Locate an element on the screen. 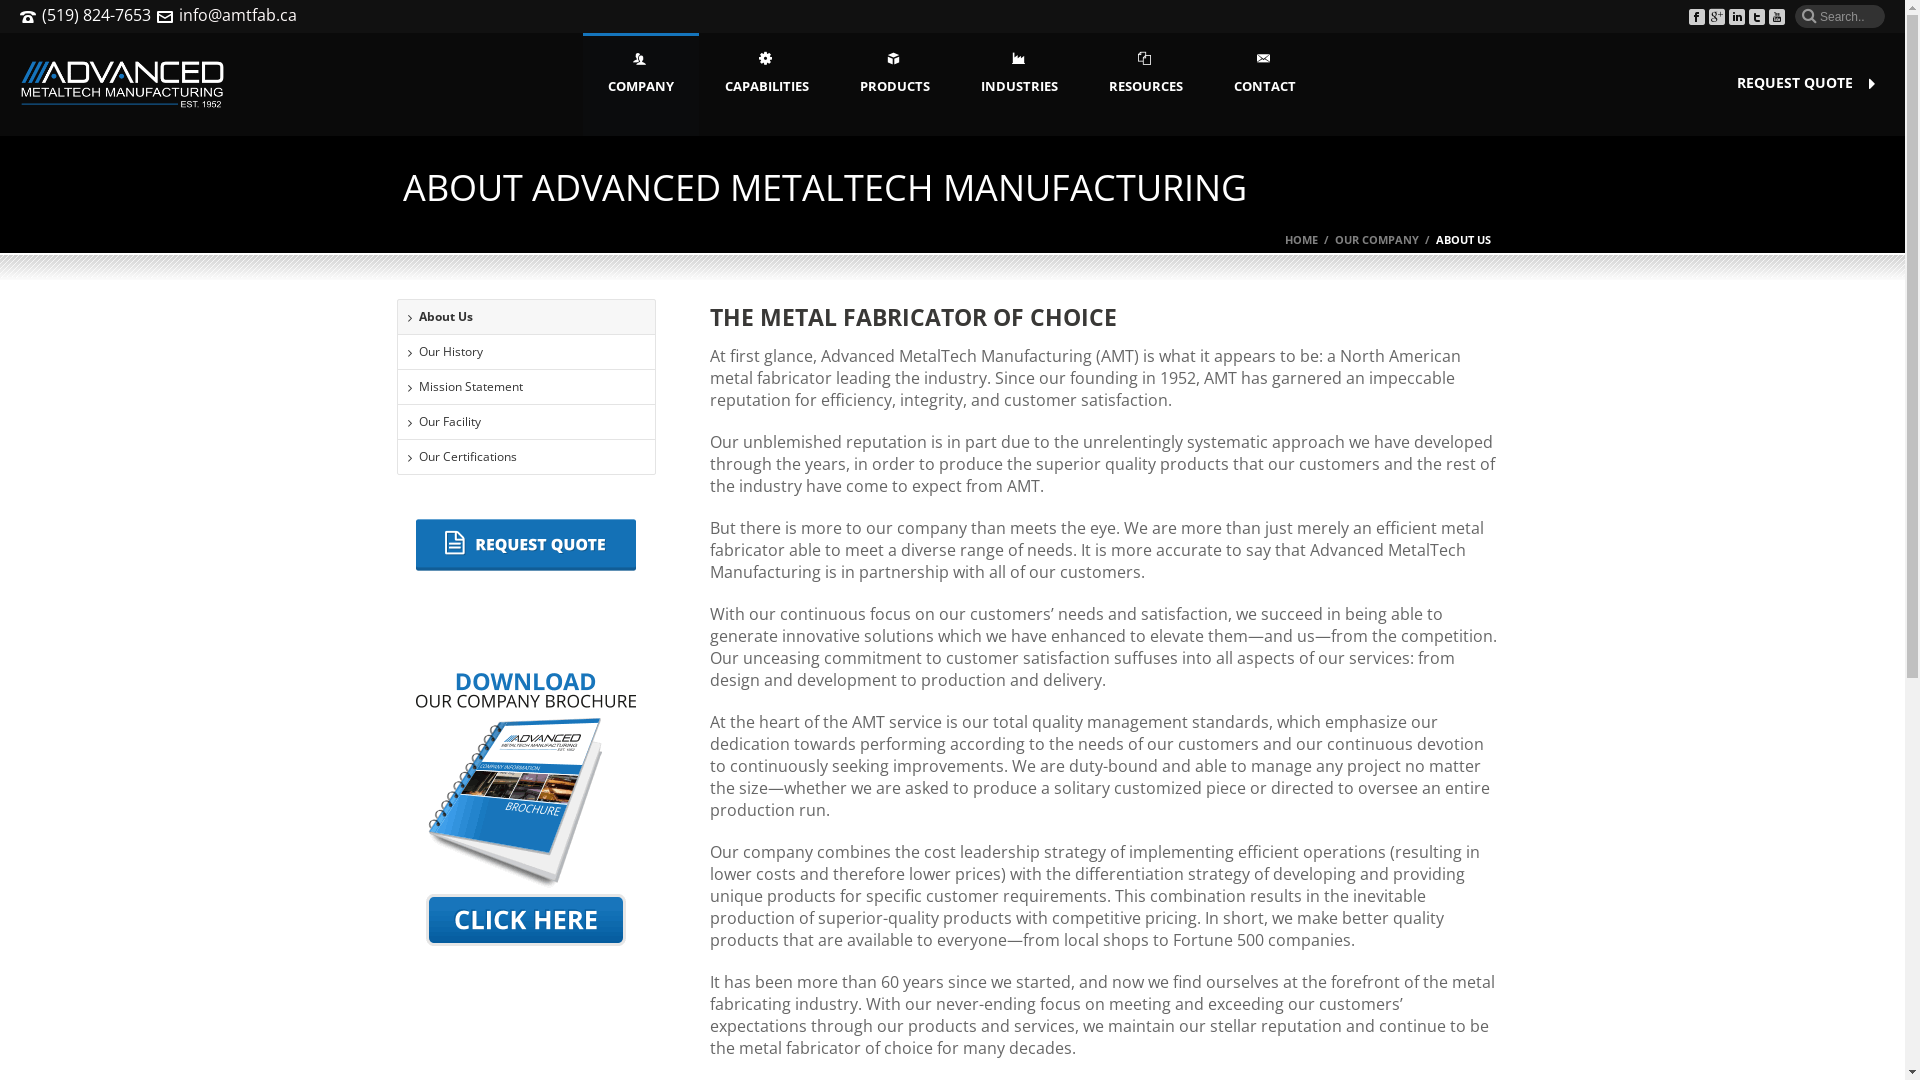 This screenshot has width=1920, height=1080. Our History is located at coordinates (527, 352).